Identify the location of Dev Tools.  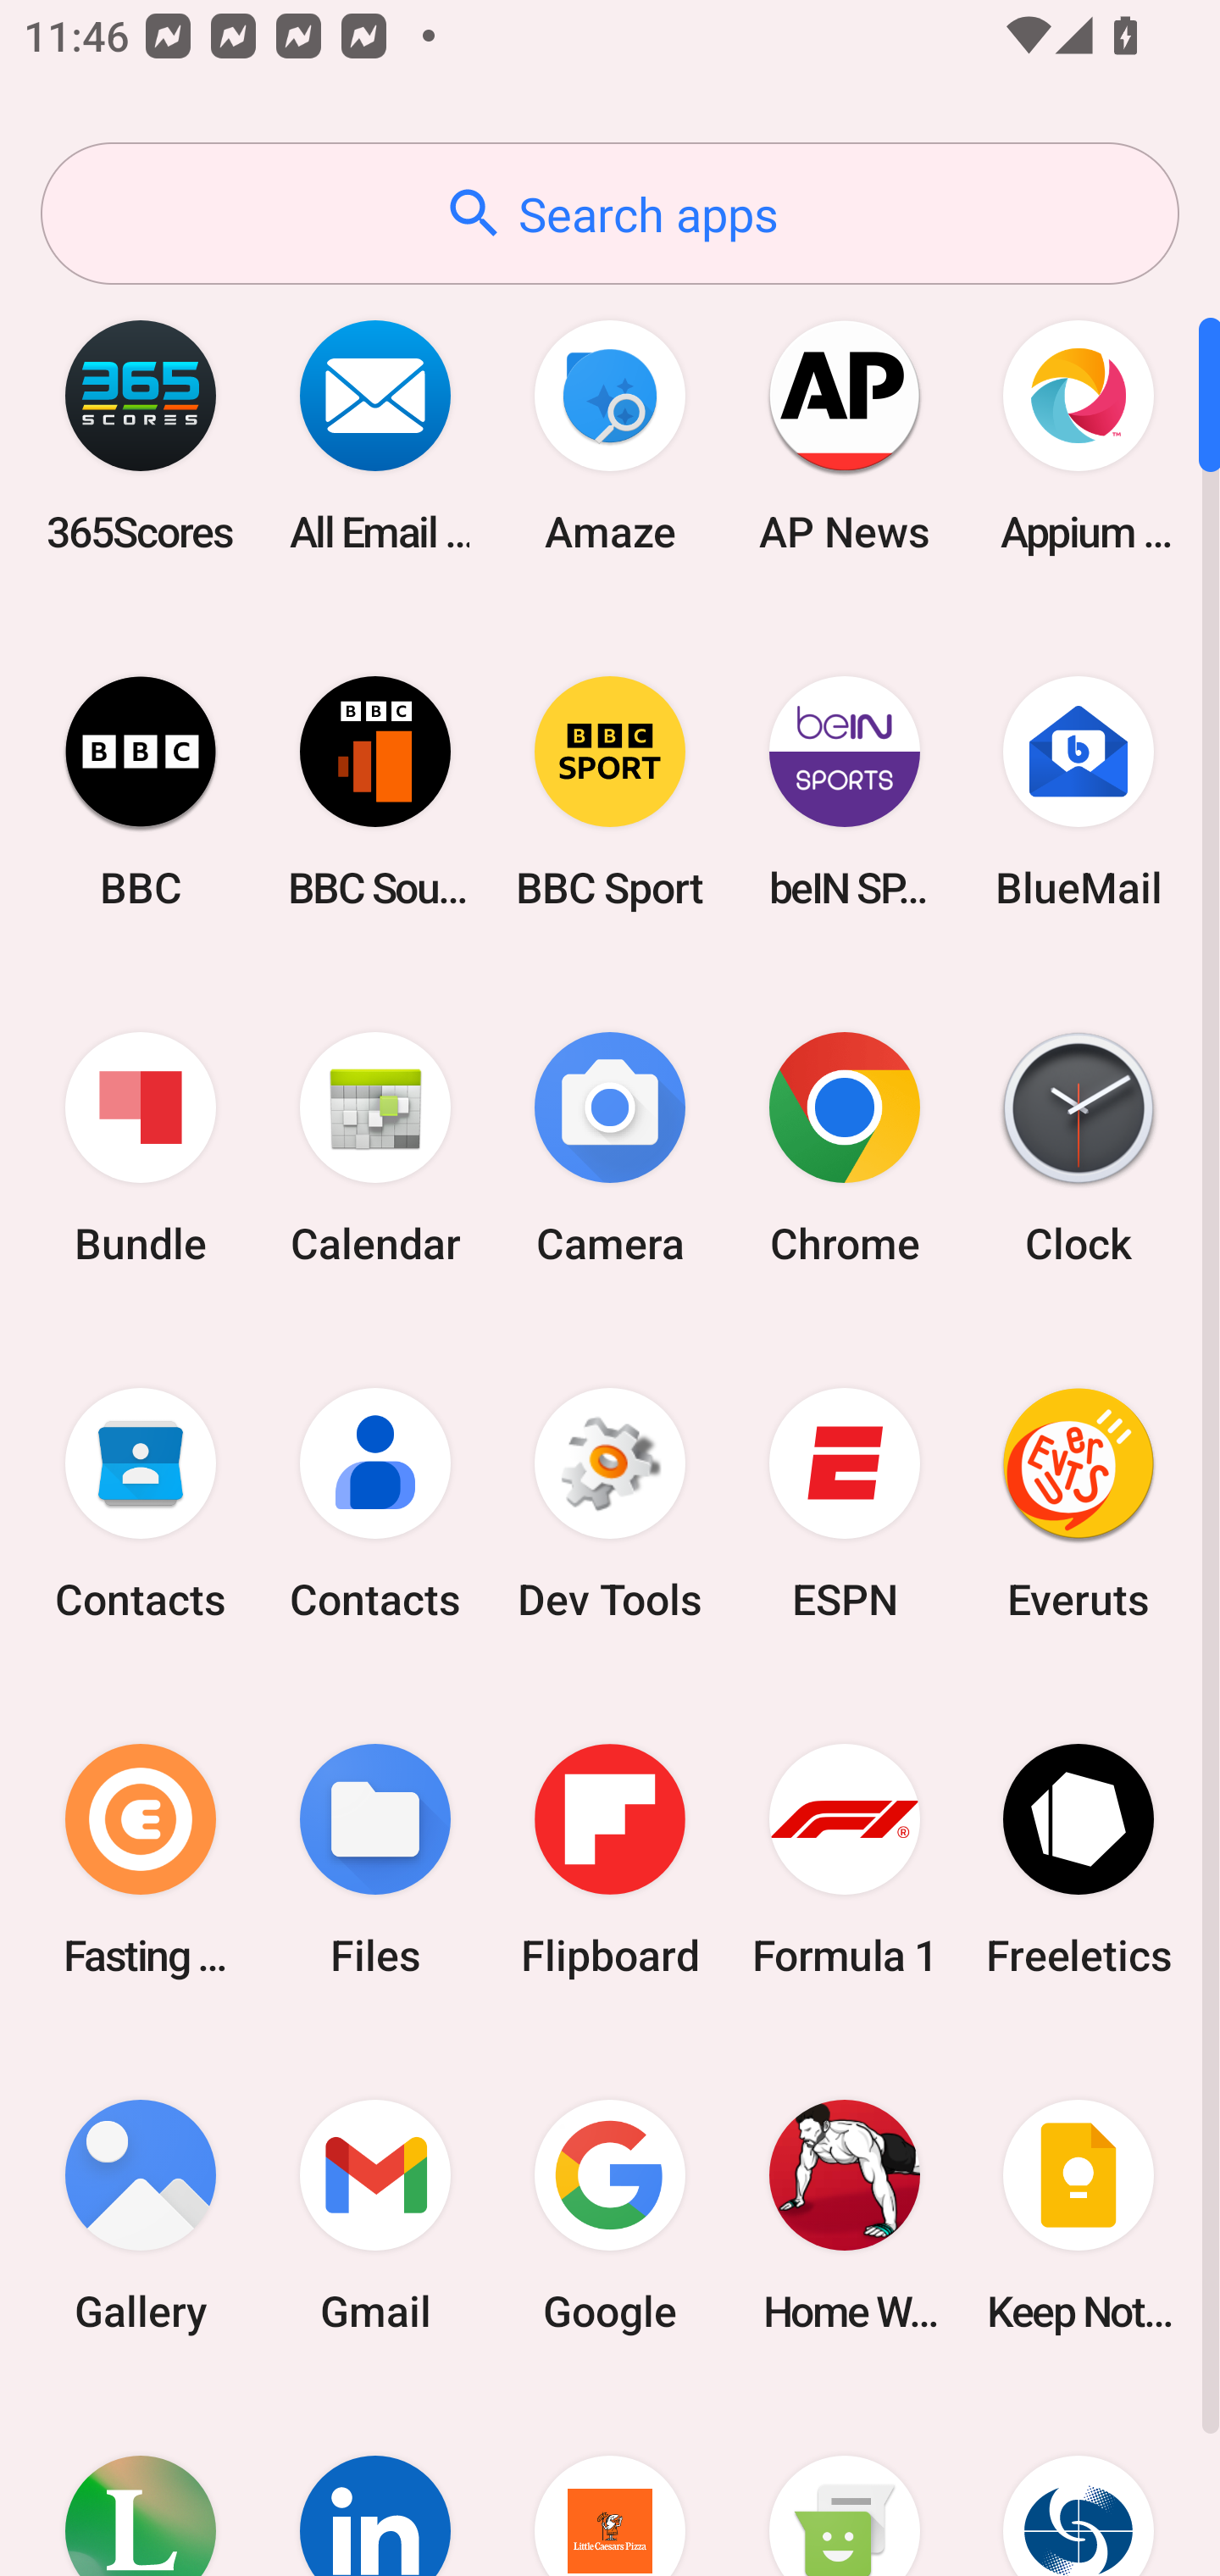
(610, 1504).